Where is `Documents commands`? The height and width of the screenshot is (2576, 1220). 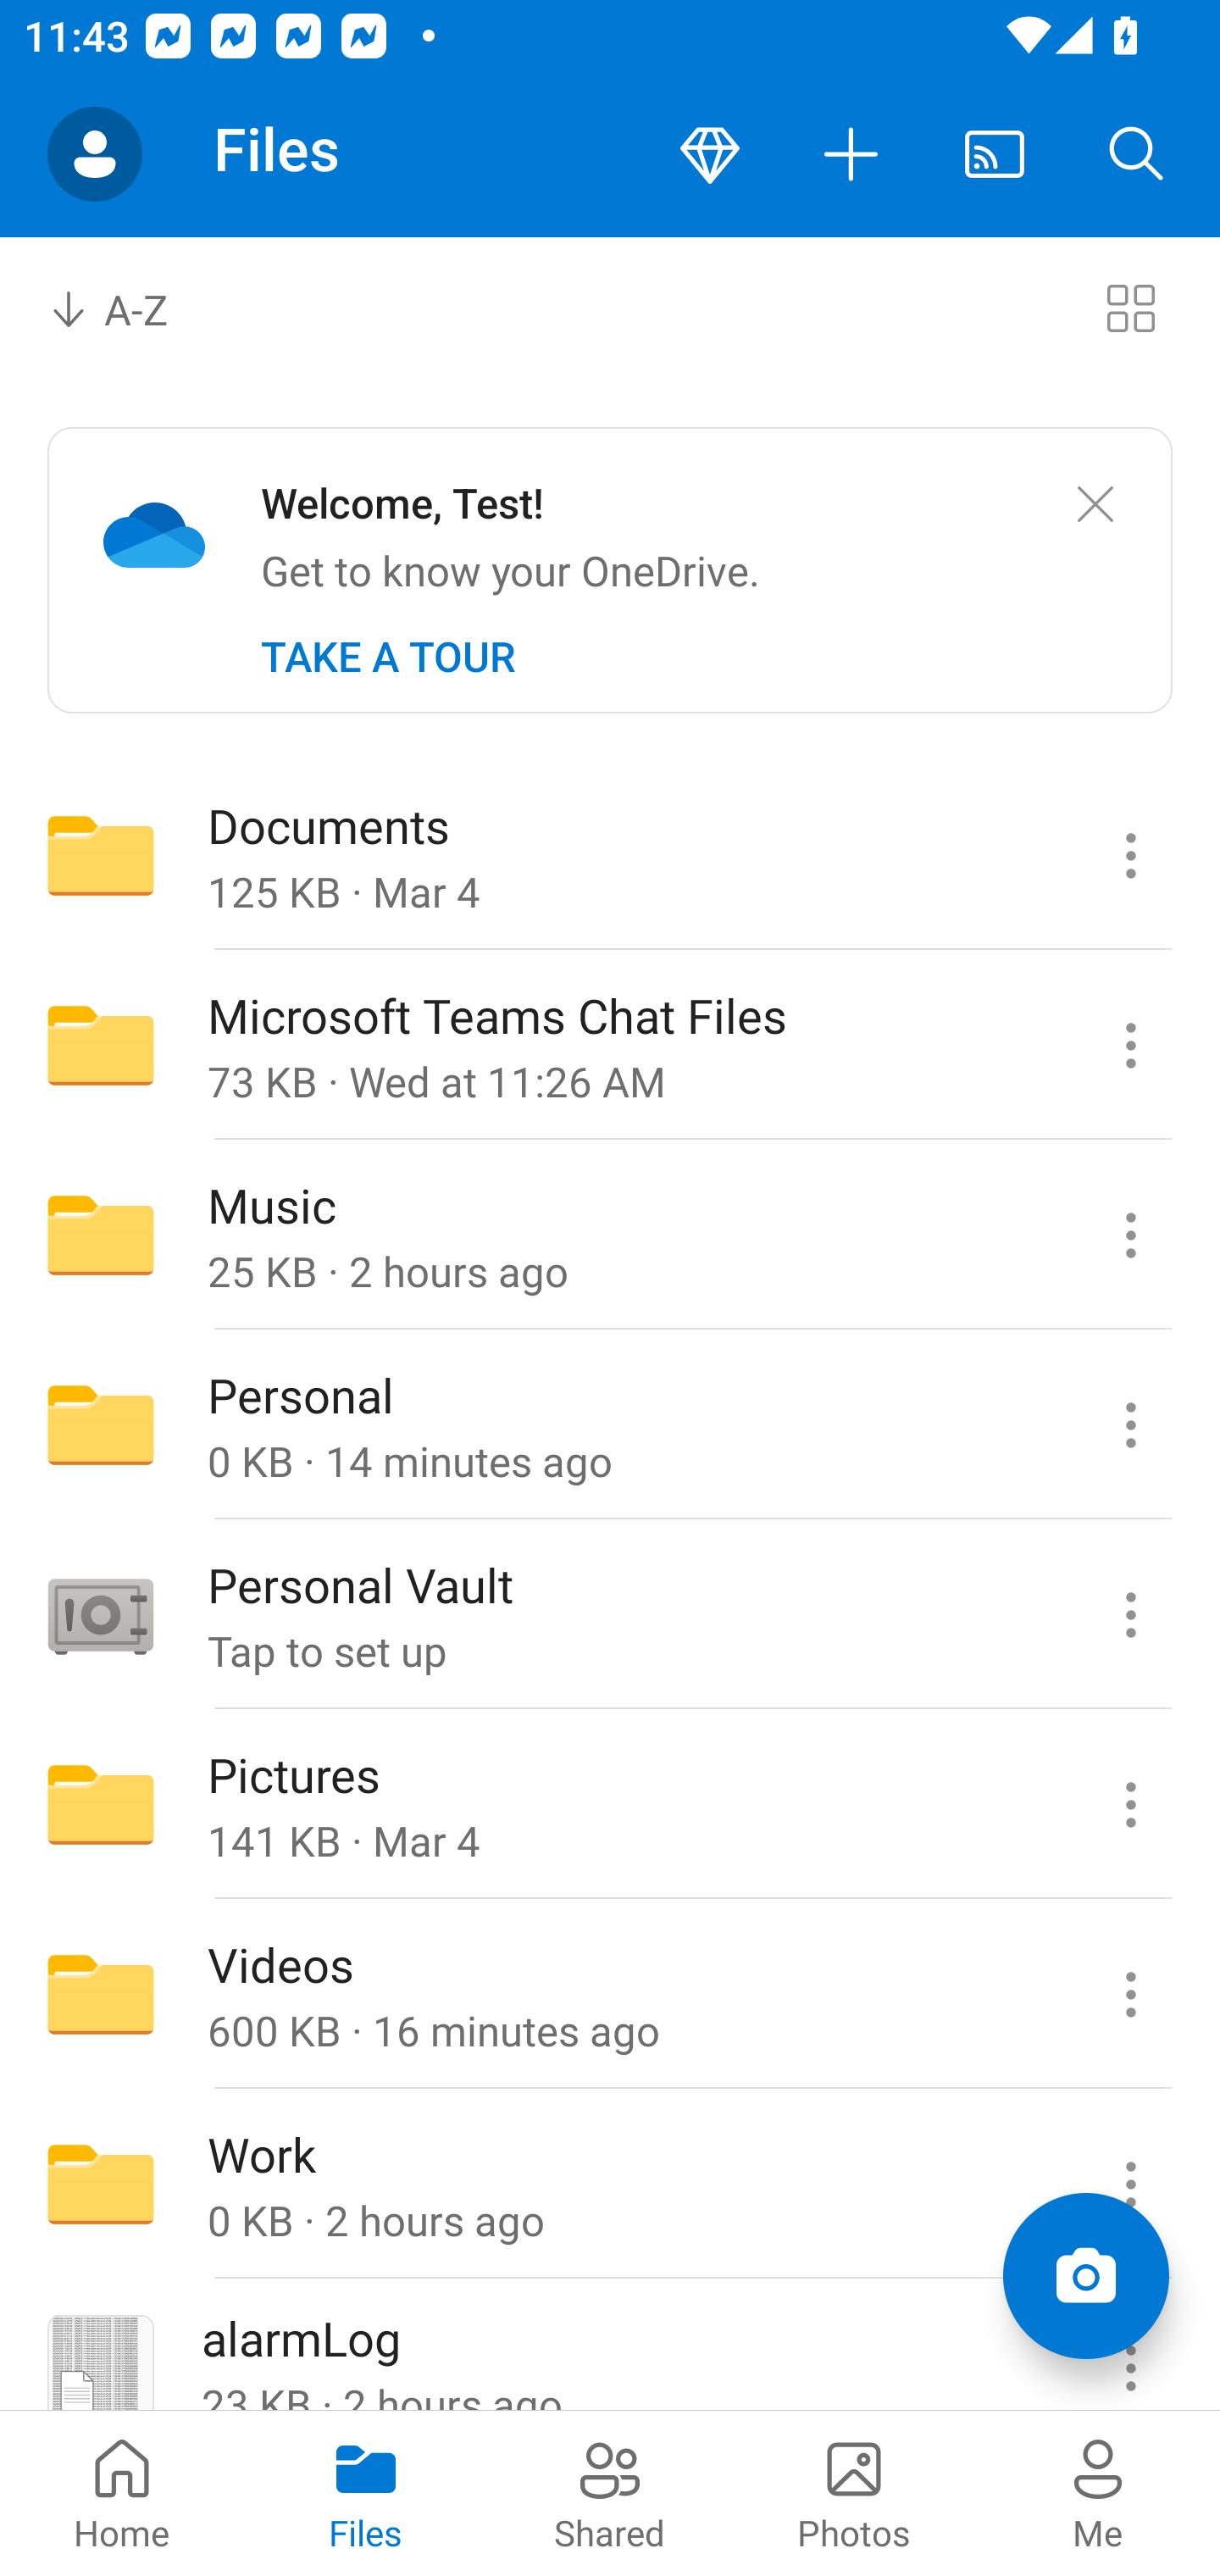 Documents commands is located at coordinates (1130, 854).